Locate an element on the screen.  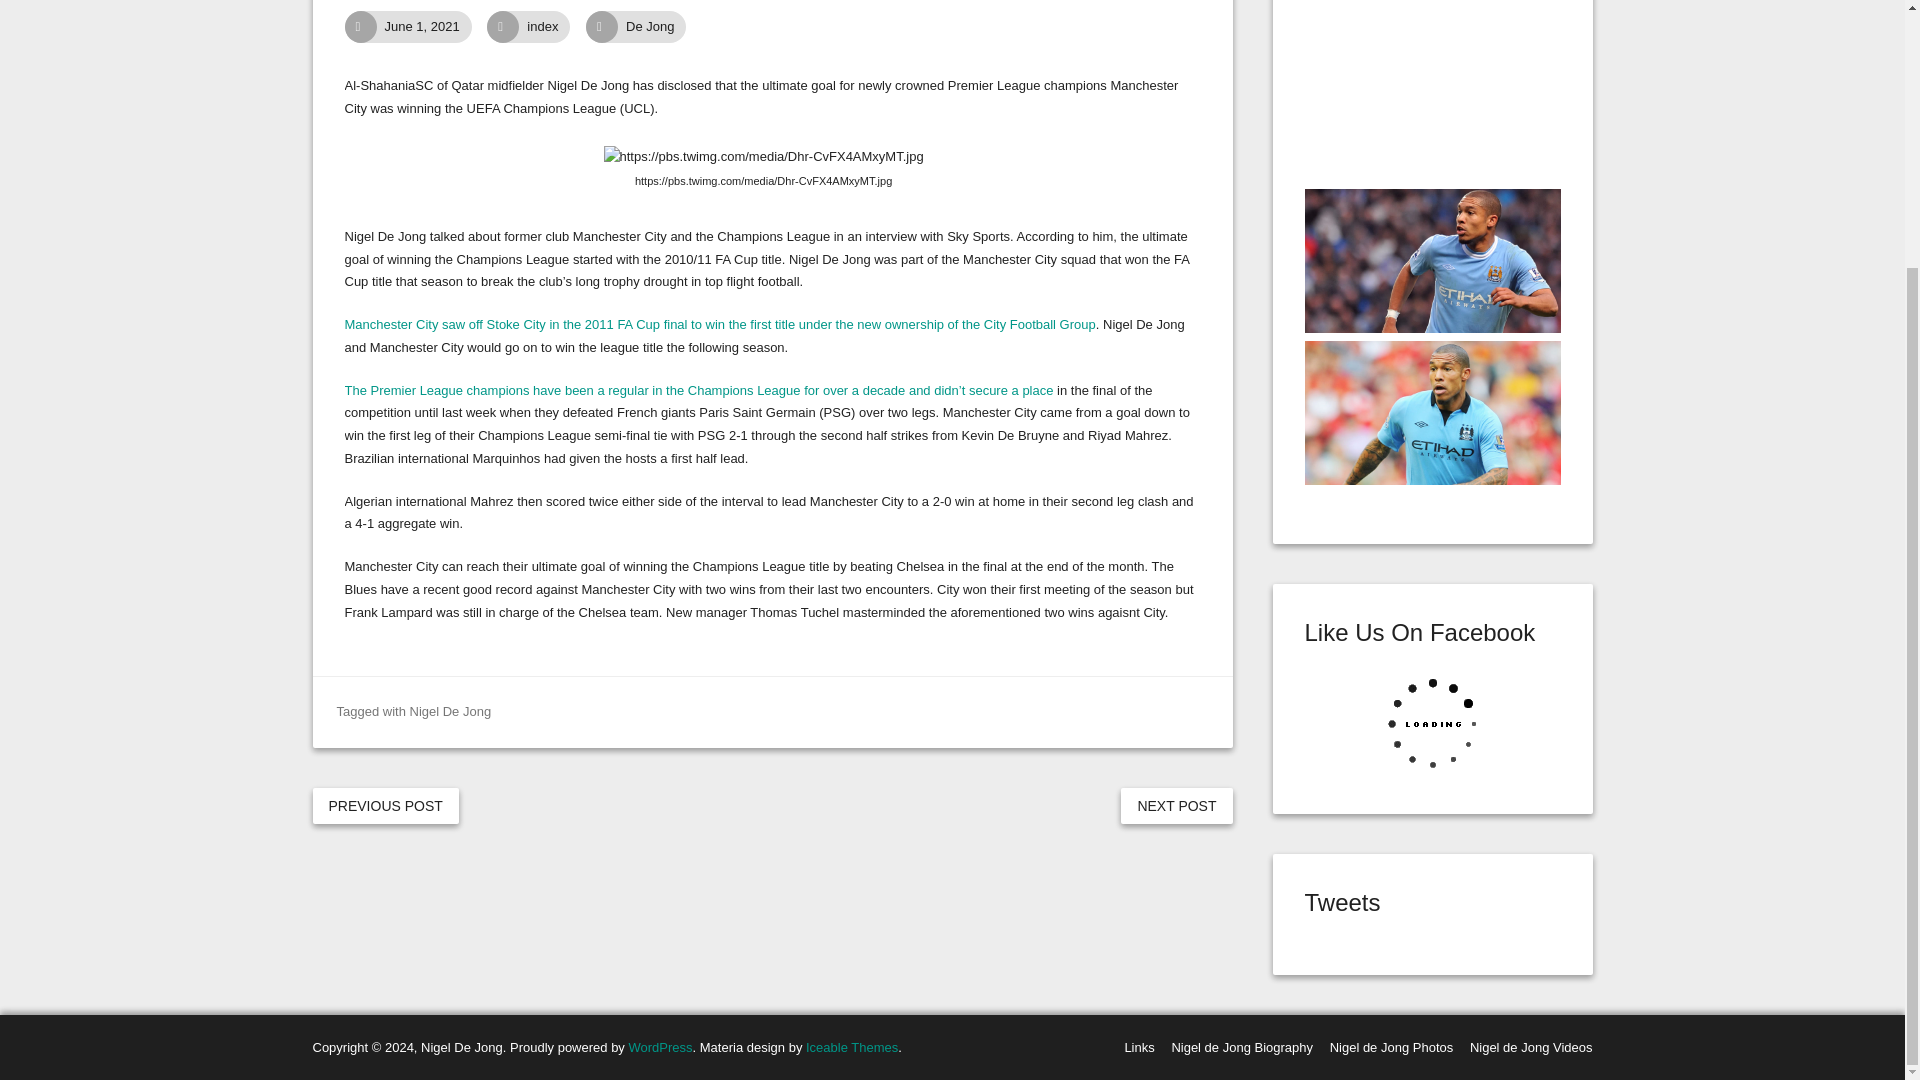
WordPress is located at coordinates (659, 1048).